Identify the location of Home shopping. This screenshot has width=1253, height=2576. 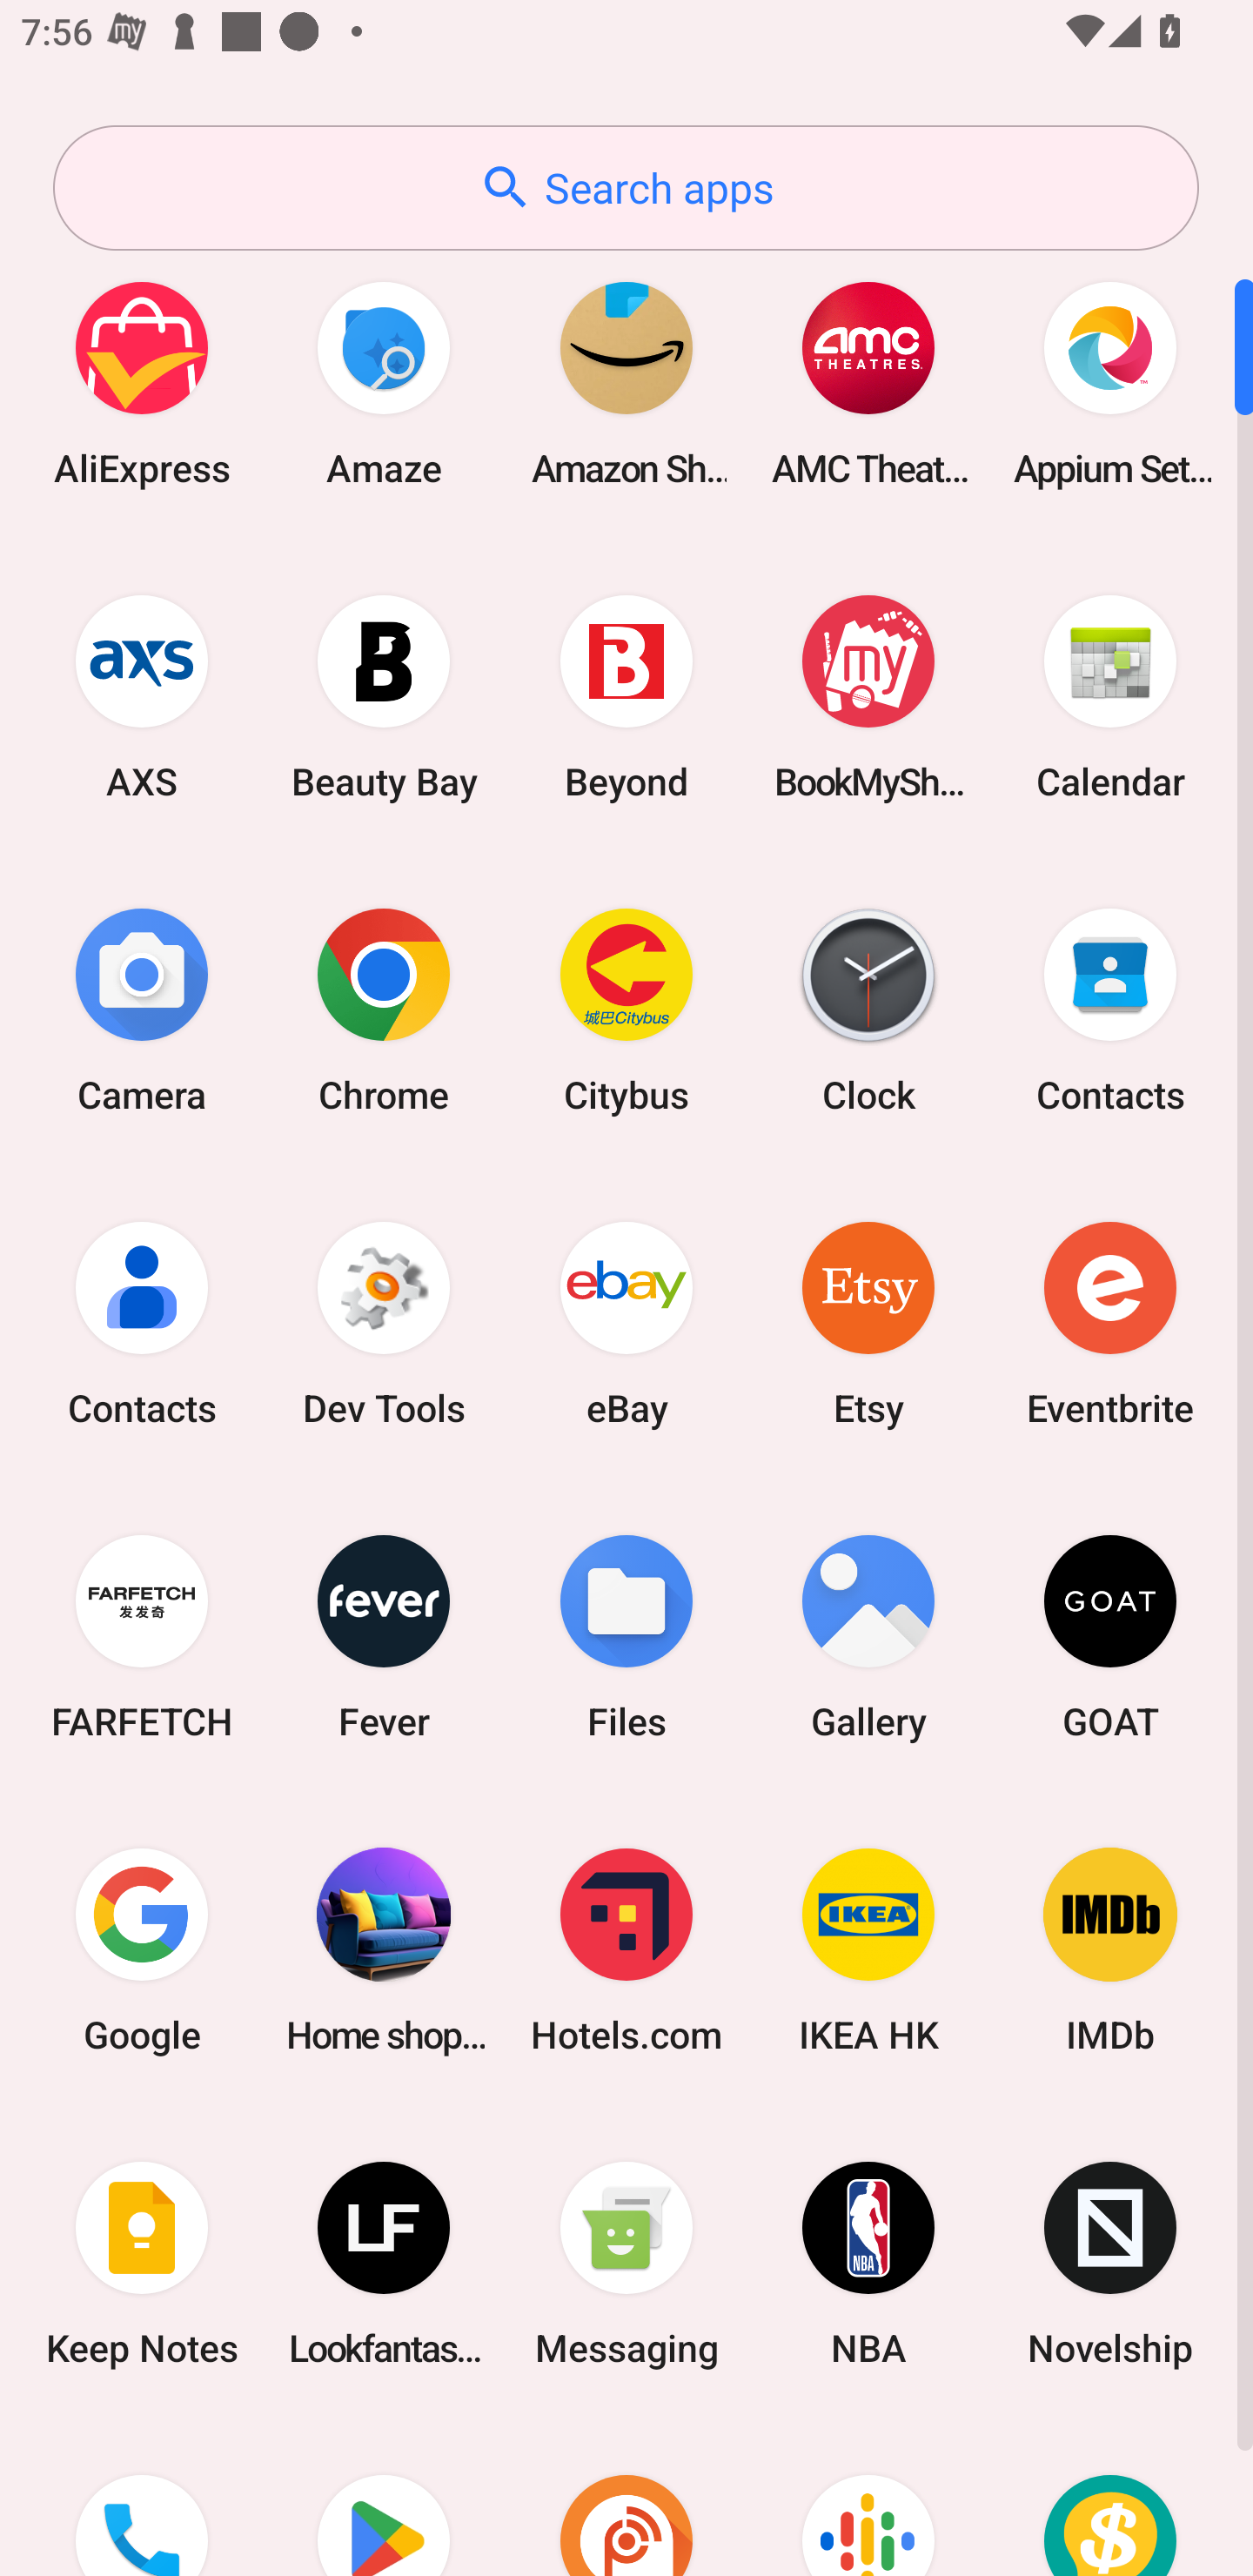
(384, 1949).